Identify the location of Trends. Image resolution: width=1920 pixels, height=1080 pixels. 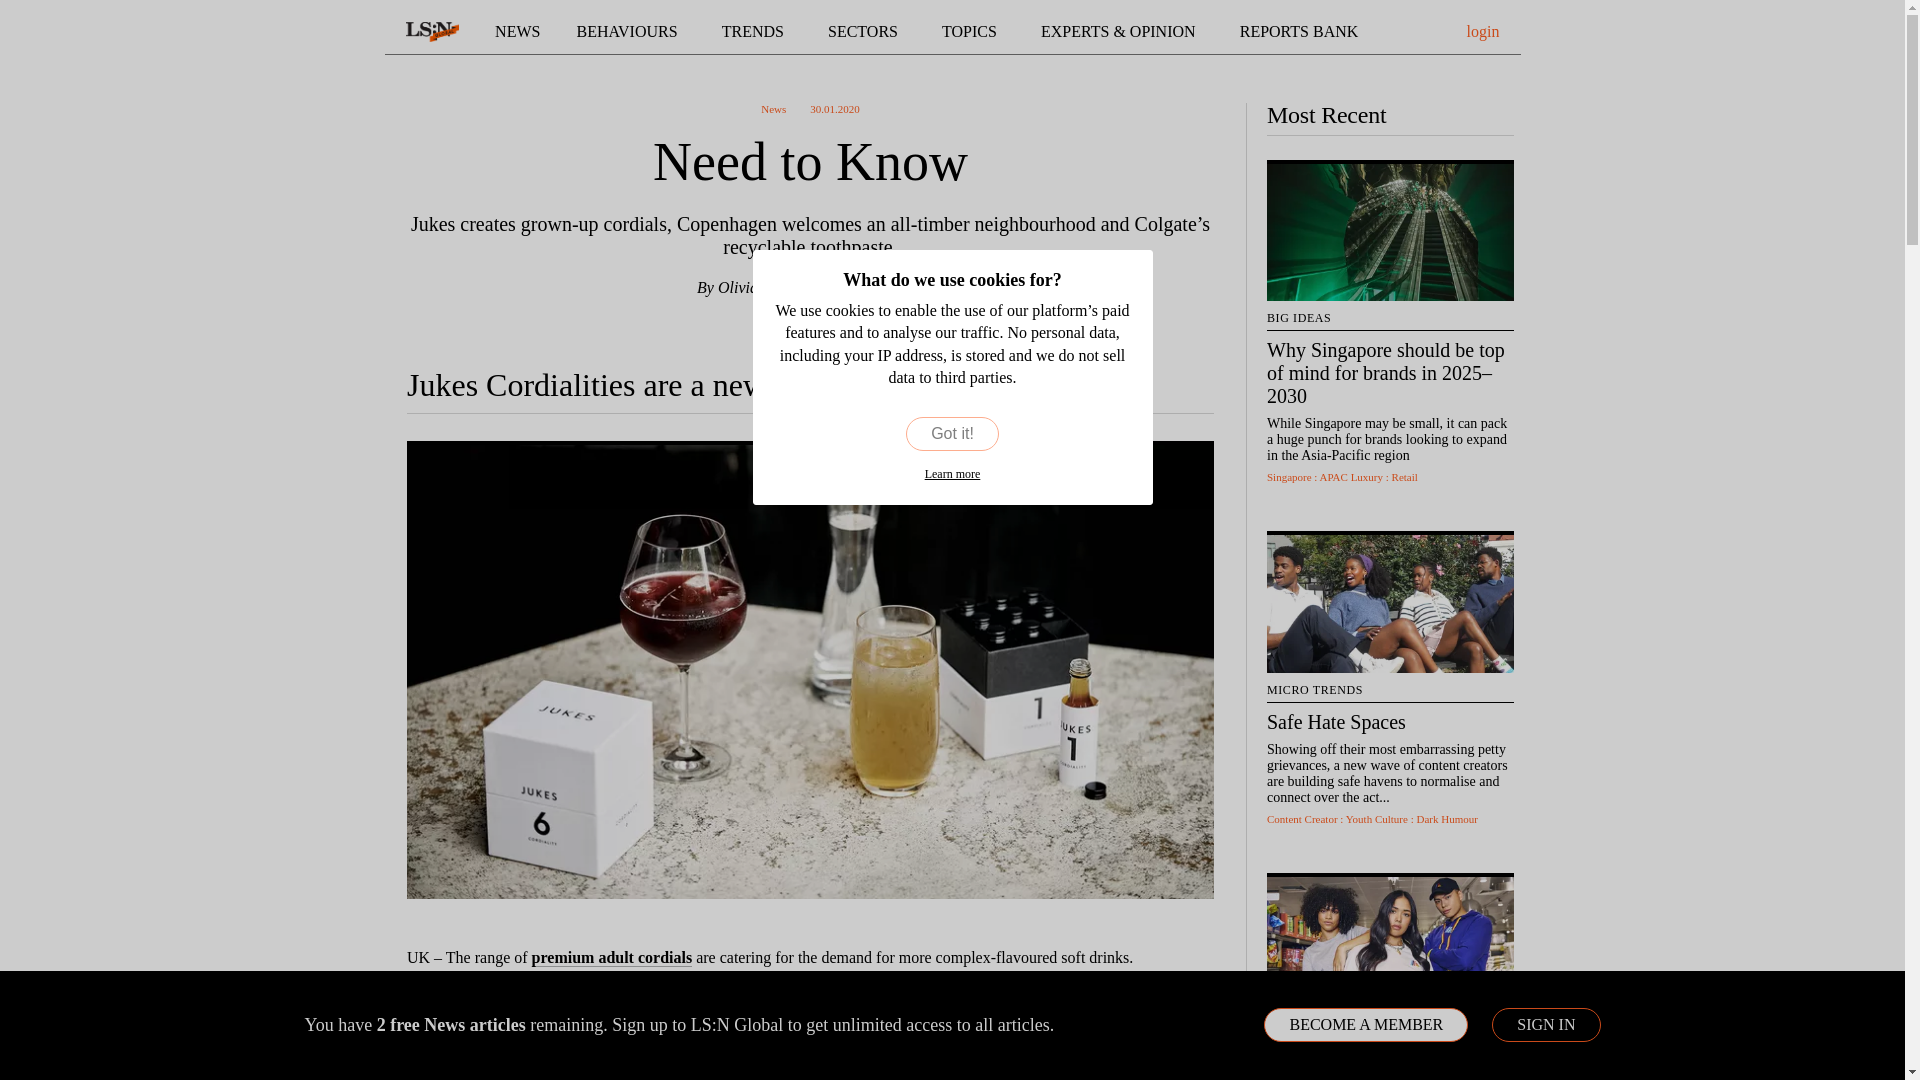
(756, 32).